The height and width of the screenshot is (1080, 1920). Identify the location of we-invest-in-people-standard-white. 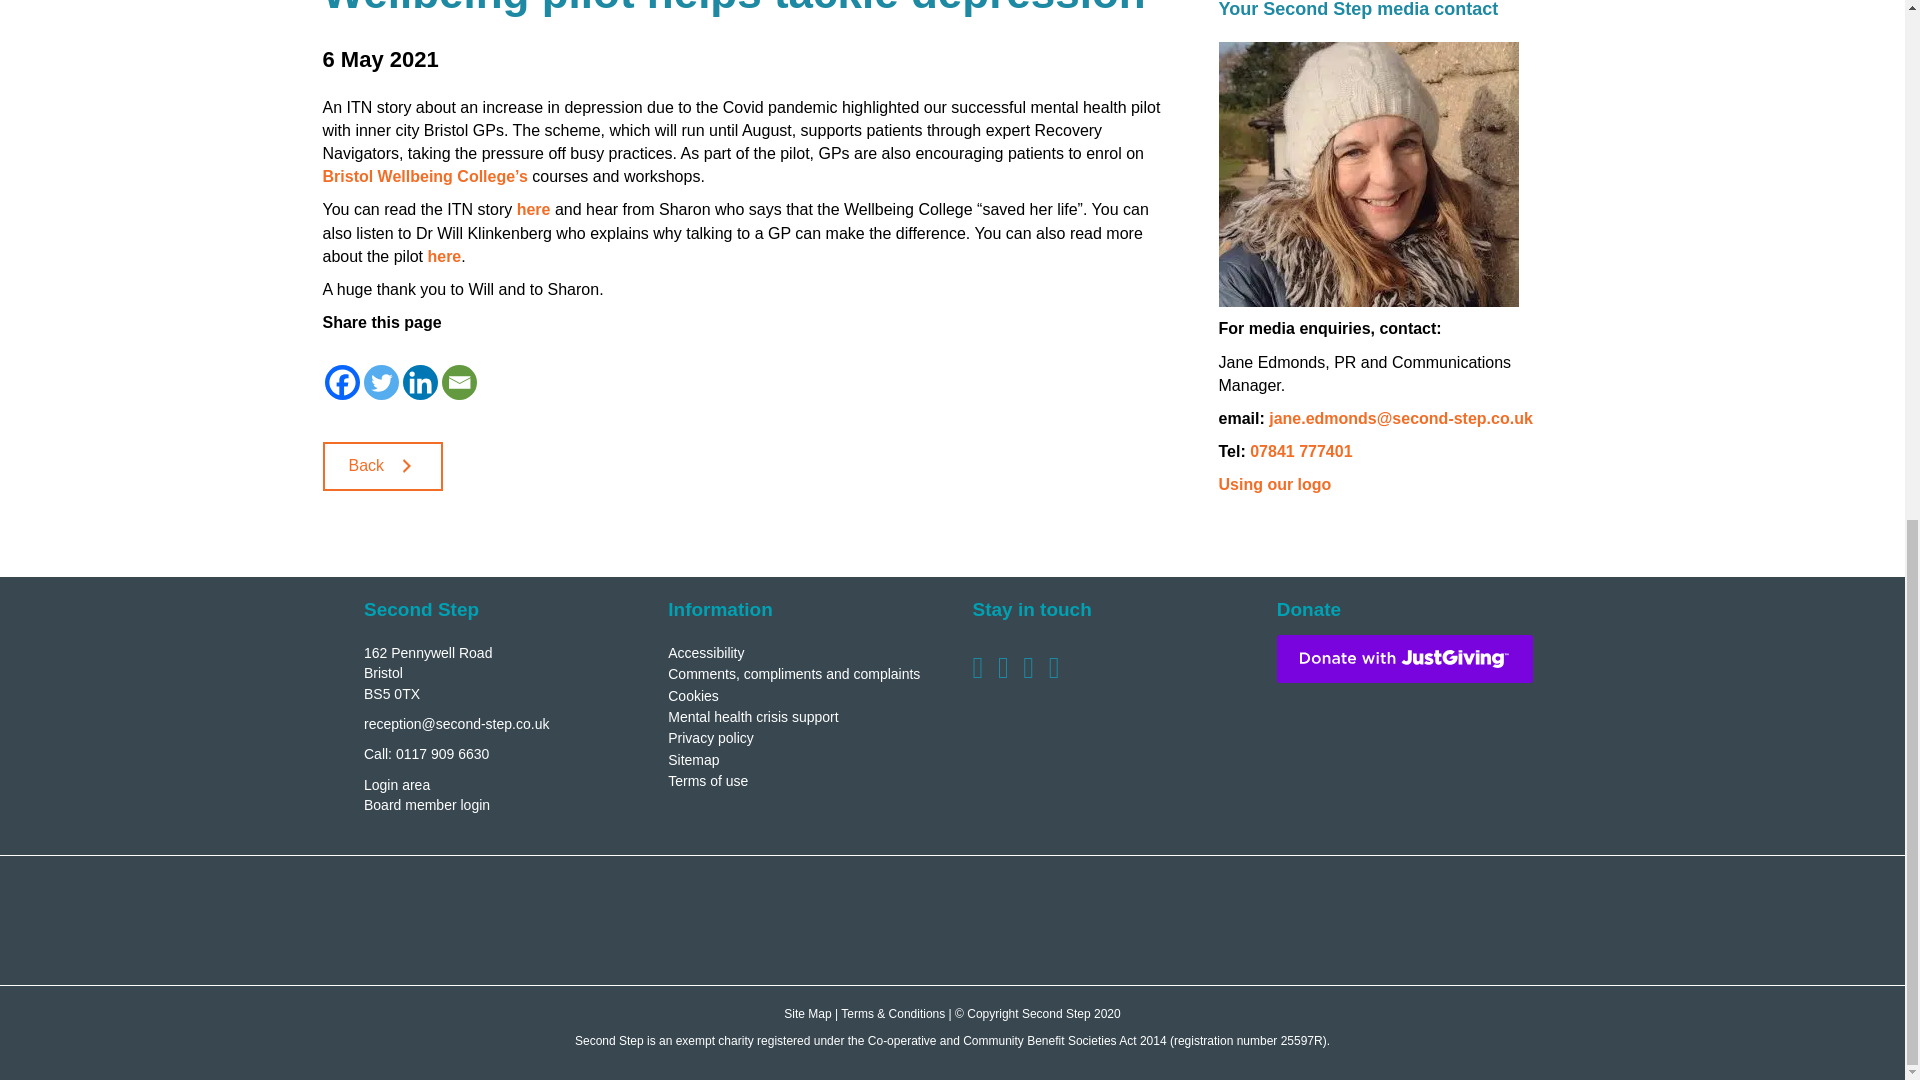
(1080, 922).